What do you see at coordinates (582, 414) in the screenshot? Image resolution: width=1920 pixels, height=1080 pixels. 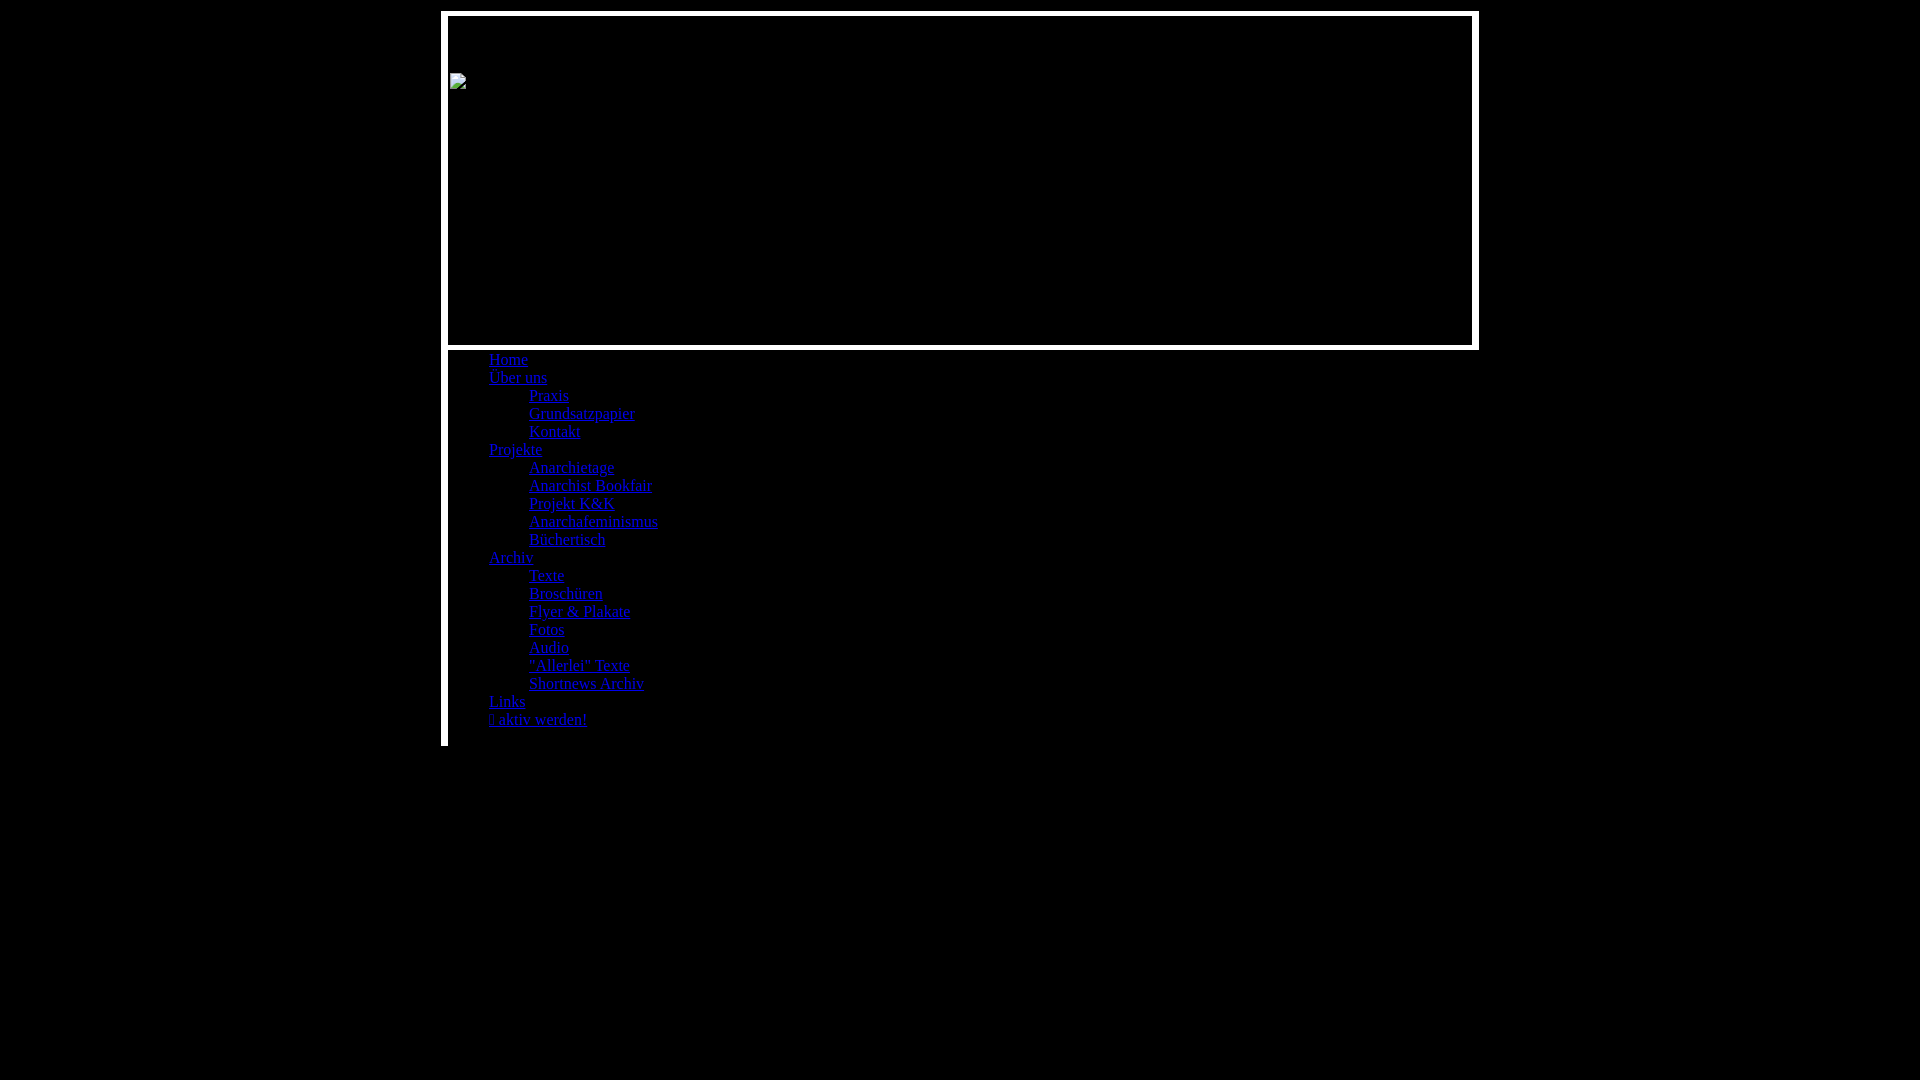 I see `Grundsatzpapier` at bounding box center [582, 414].